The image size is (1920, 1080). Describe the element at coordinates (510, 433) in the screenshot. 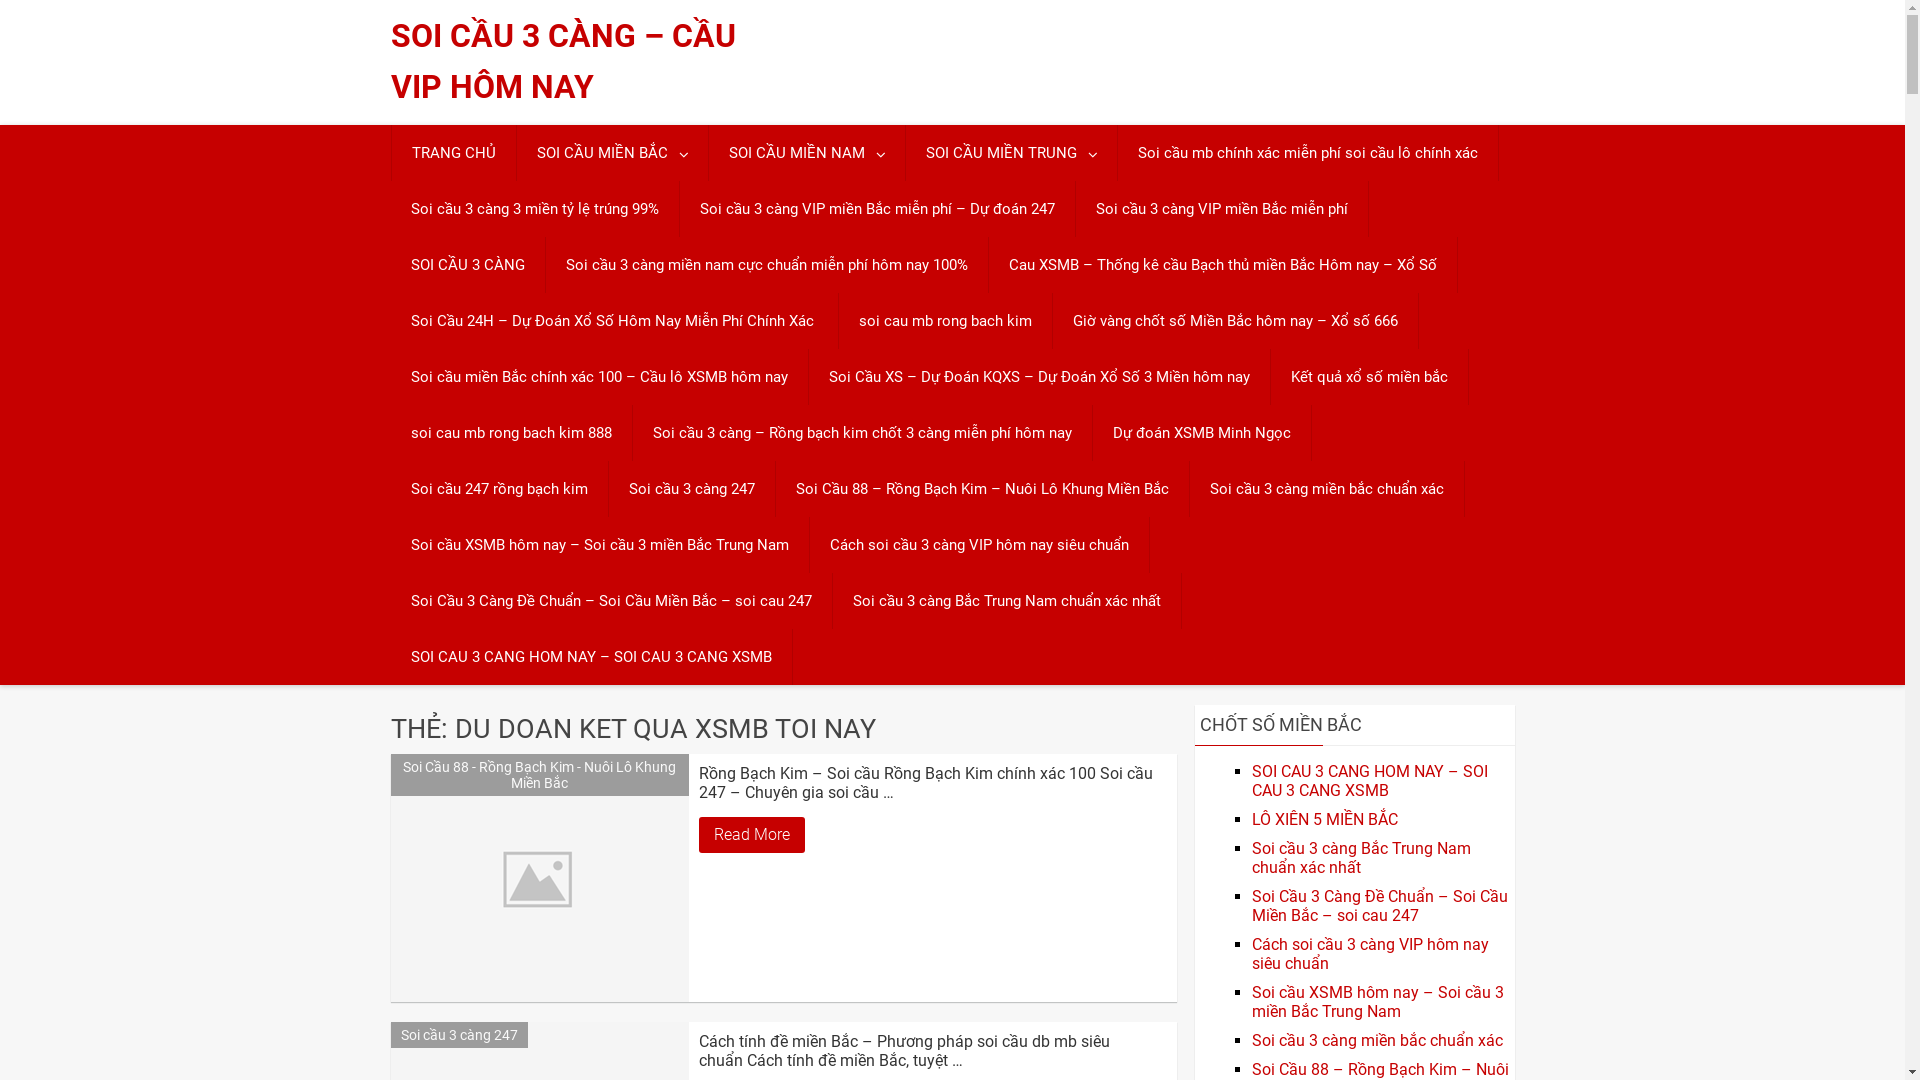

I see `soi cau mb rong bach kim 888` at that location.